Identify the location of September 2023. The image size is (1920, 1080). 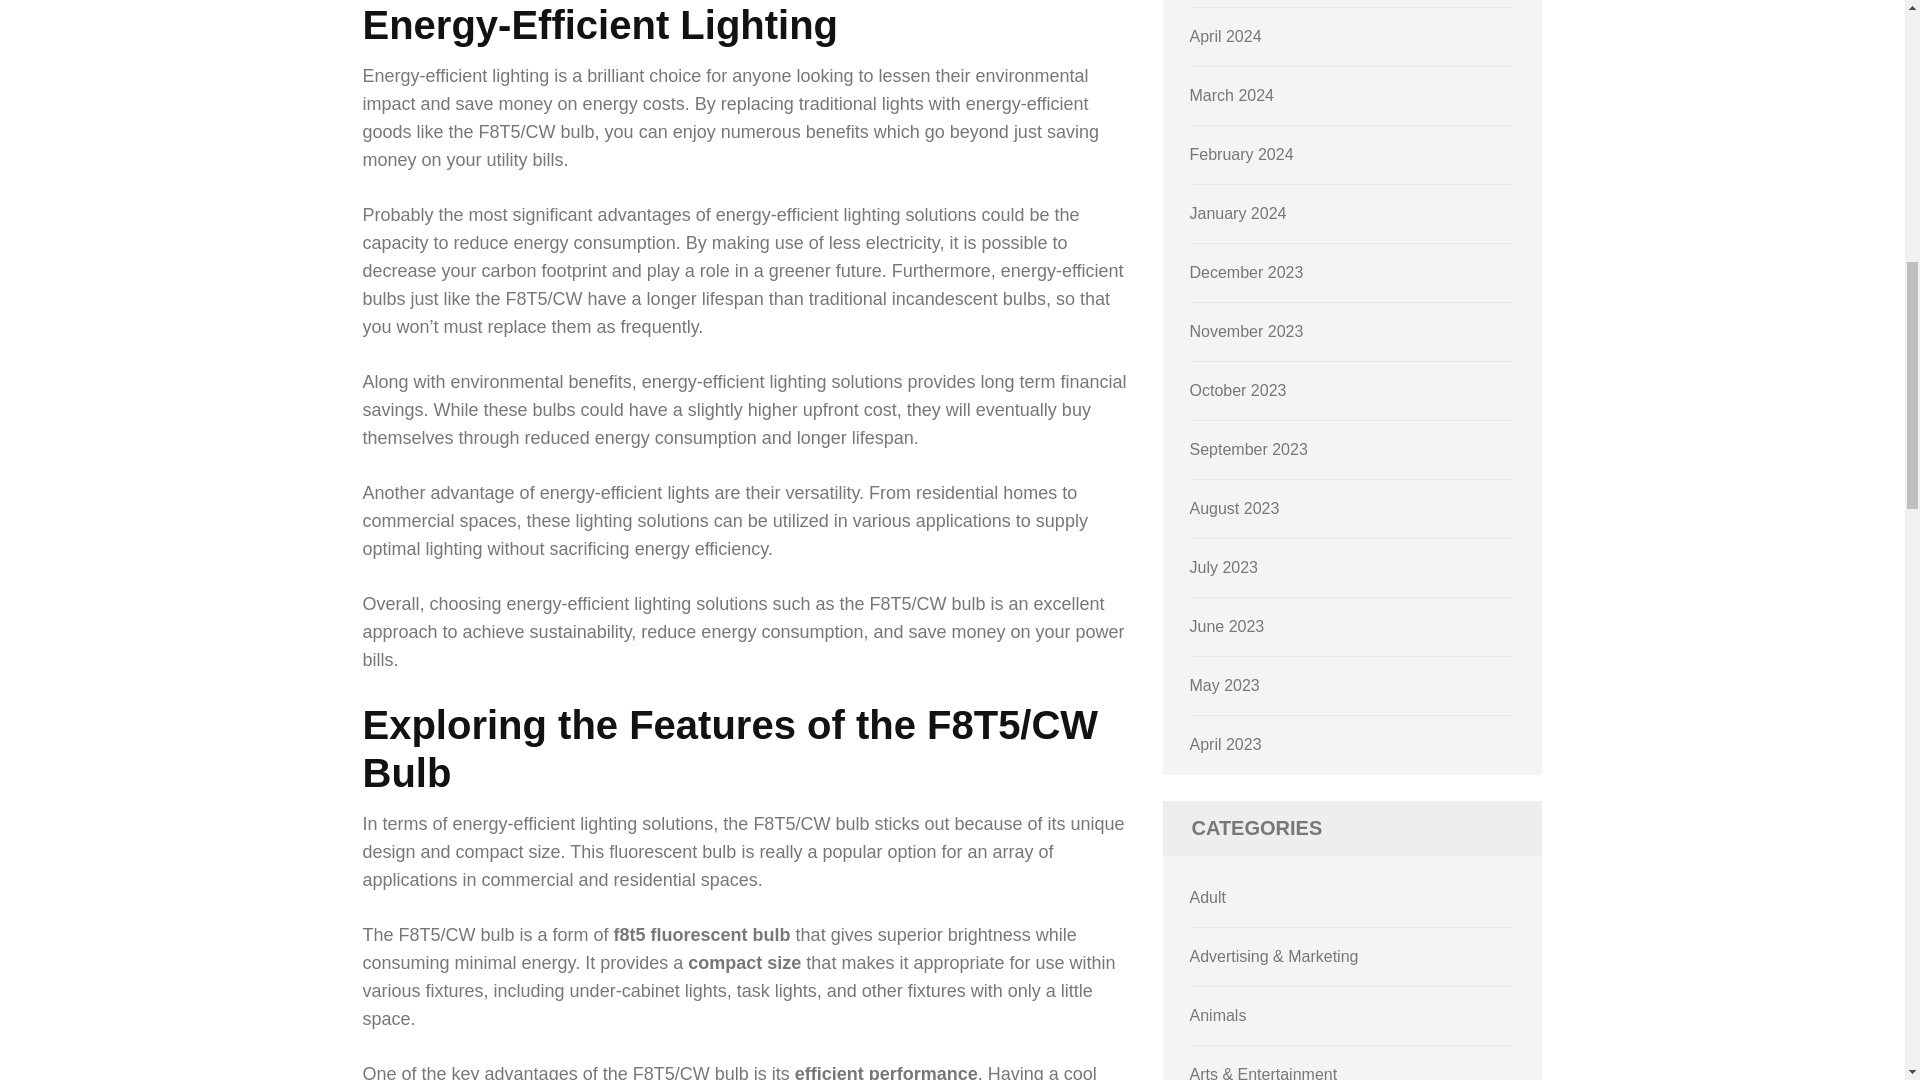
(1248, 448).